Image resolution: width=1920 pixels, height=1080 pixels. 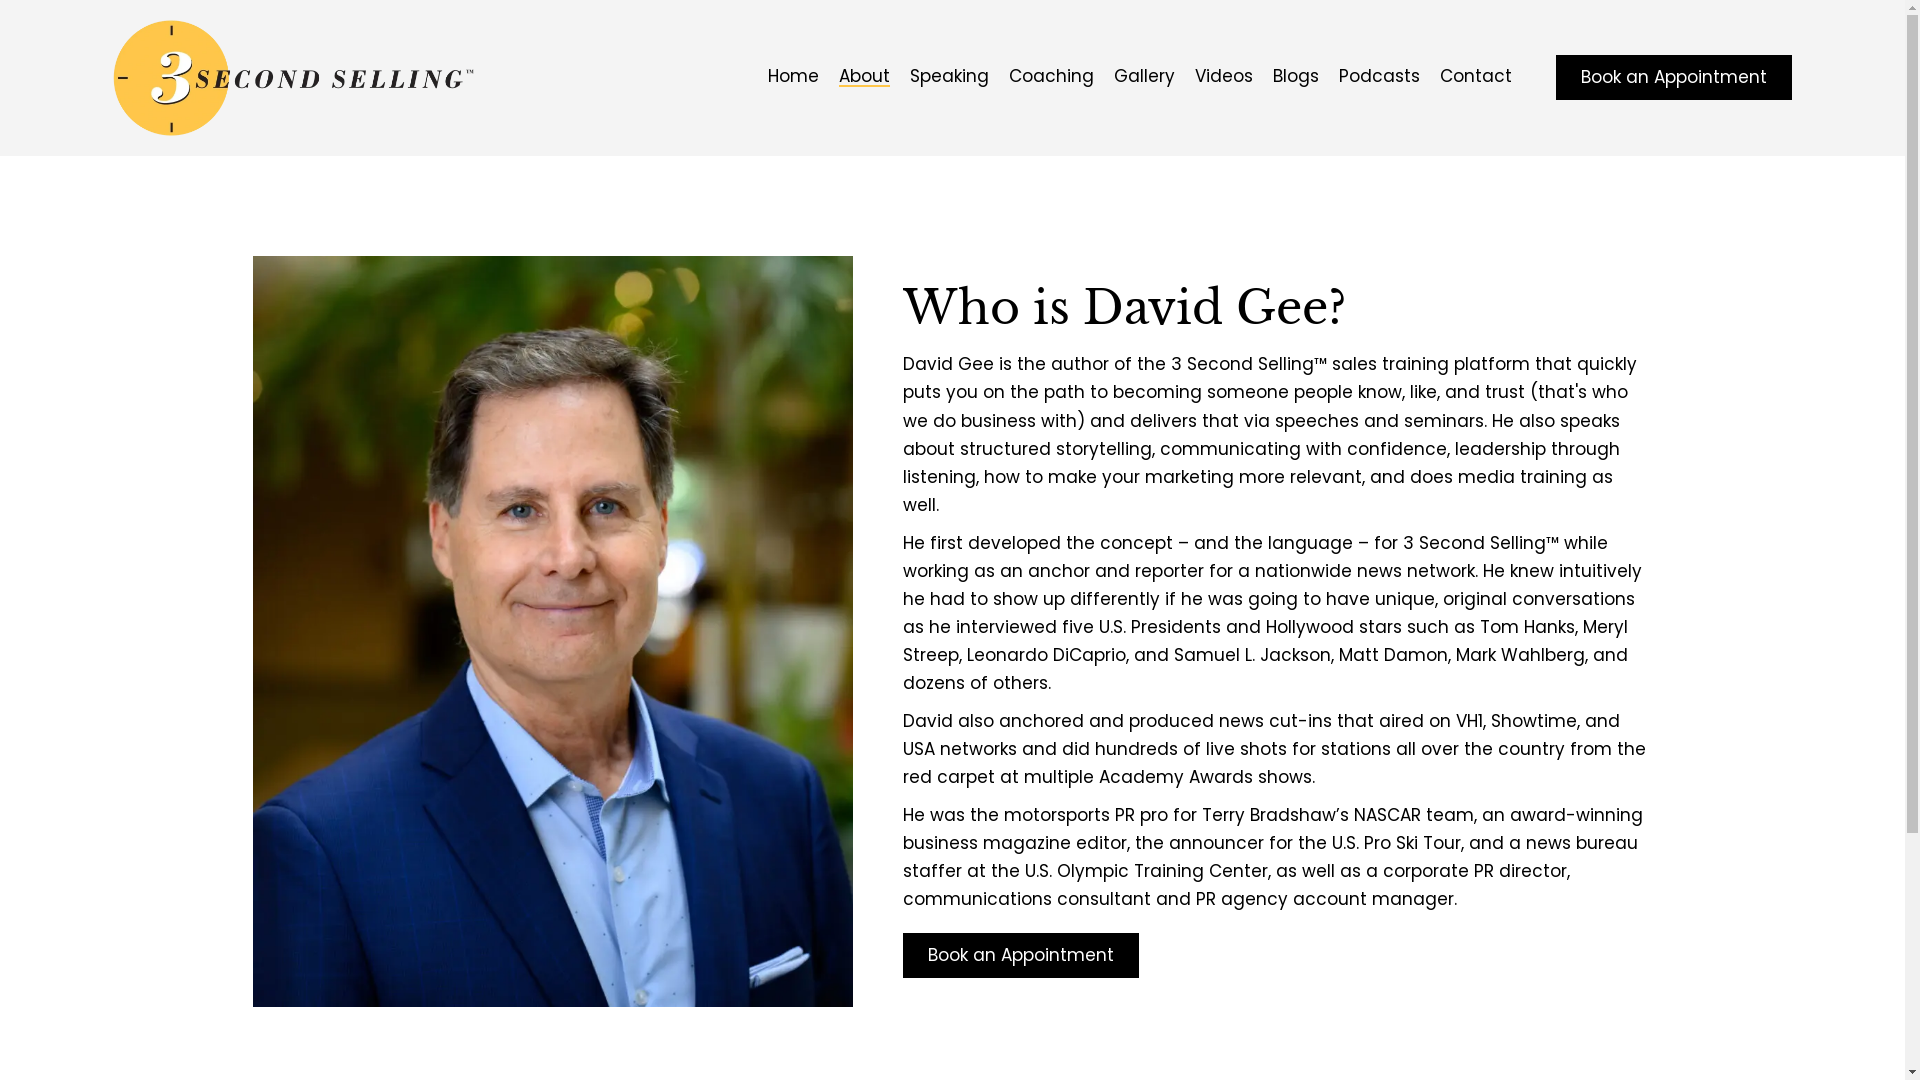 What do you see at coordinates (552, 632) in the screenshot?
I see `3 Second Selling` at bounding box center [552, 632].